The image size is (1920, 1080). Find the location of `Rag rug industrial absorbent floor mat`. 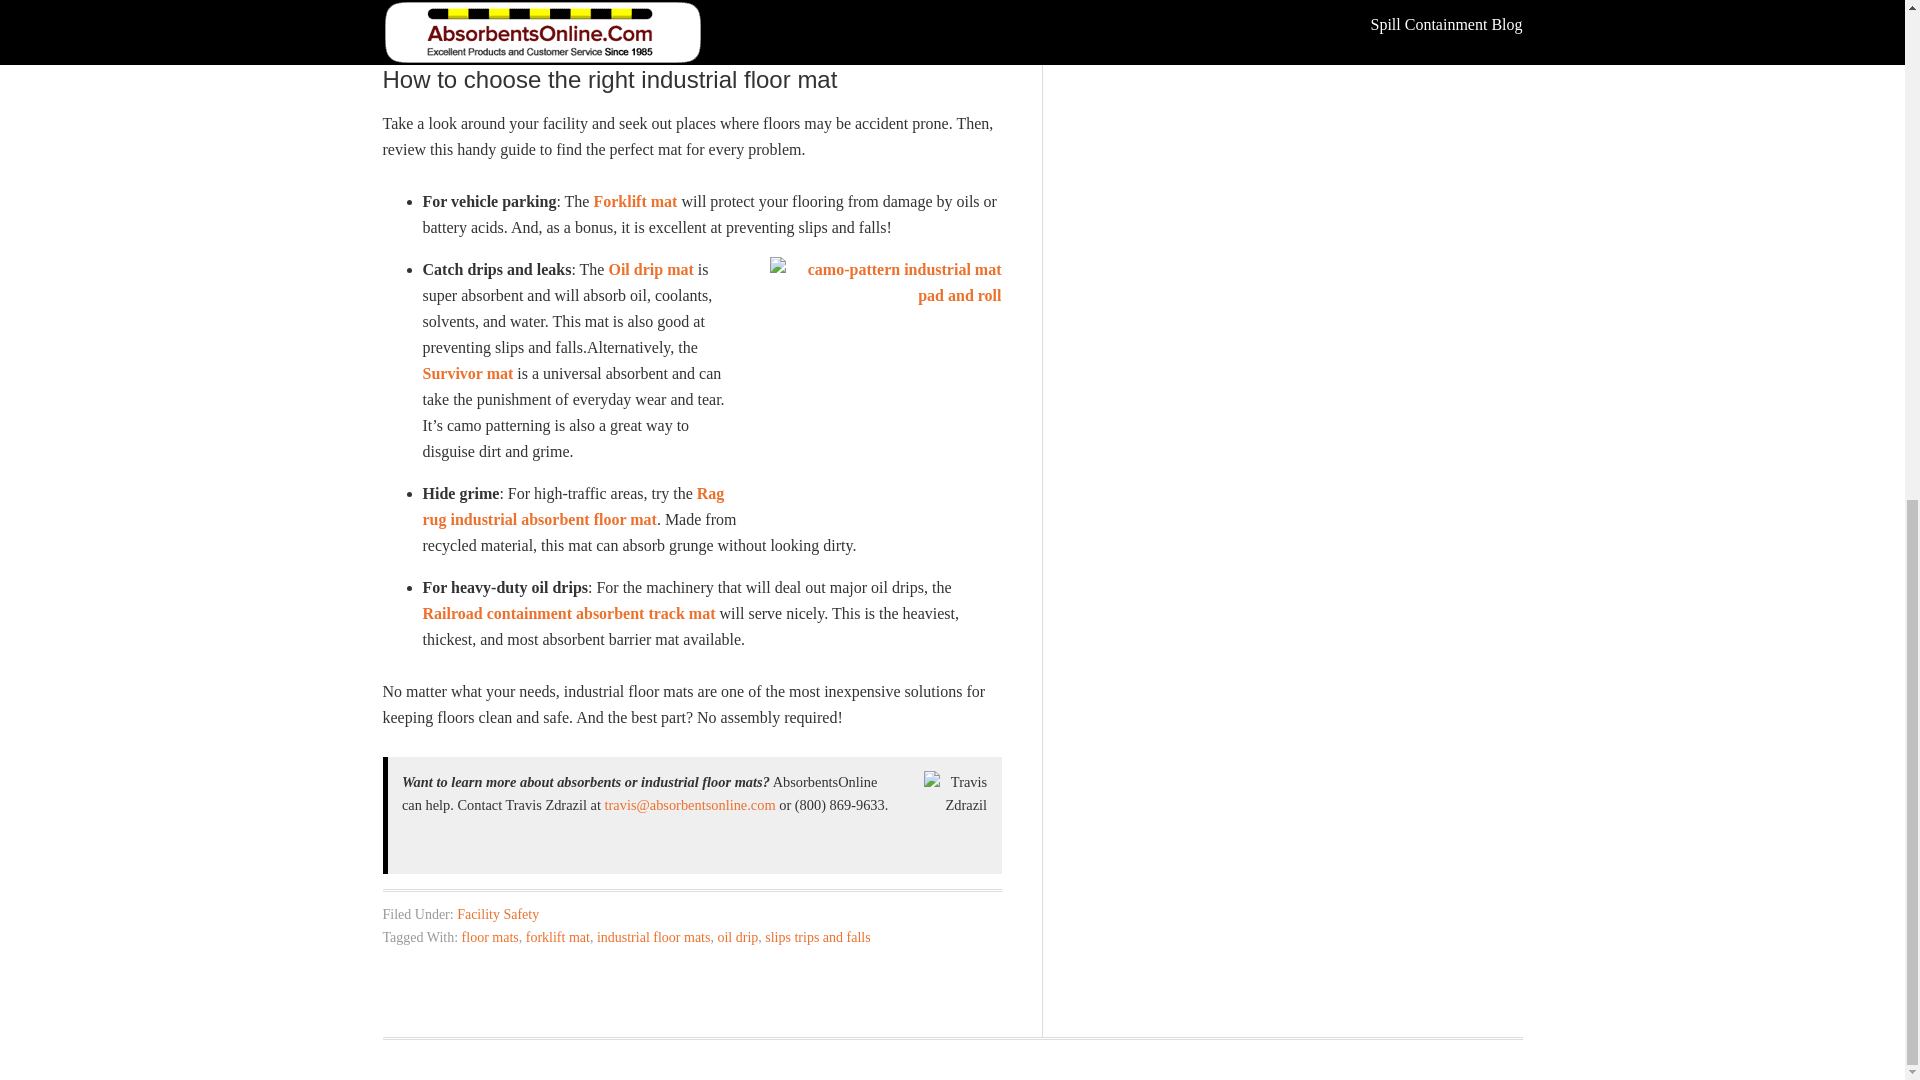

Rag rug industrial absorbent floor mat is located at coordinates (572, 506).